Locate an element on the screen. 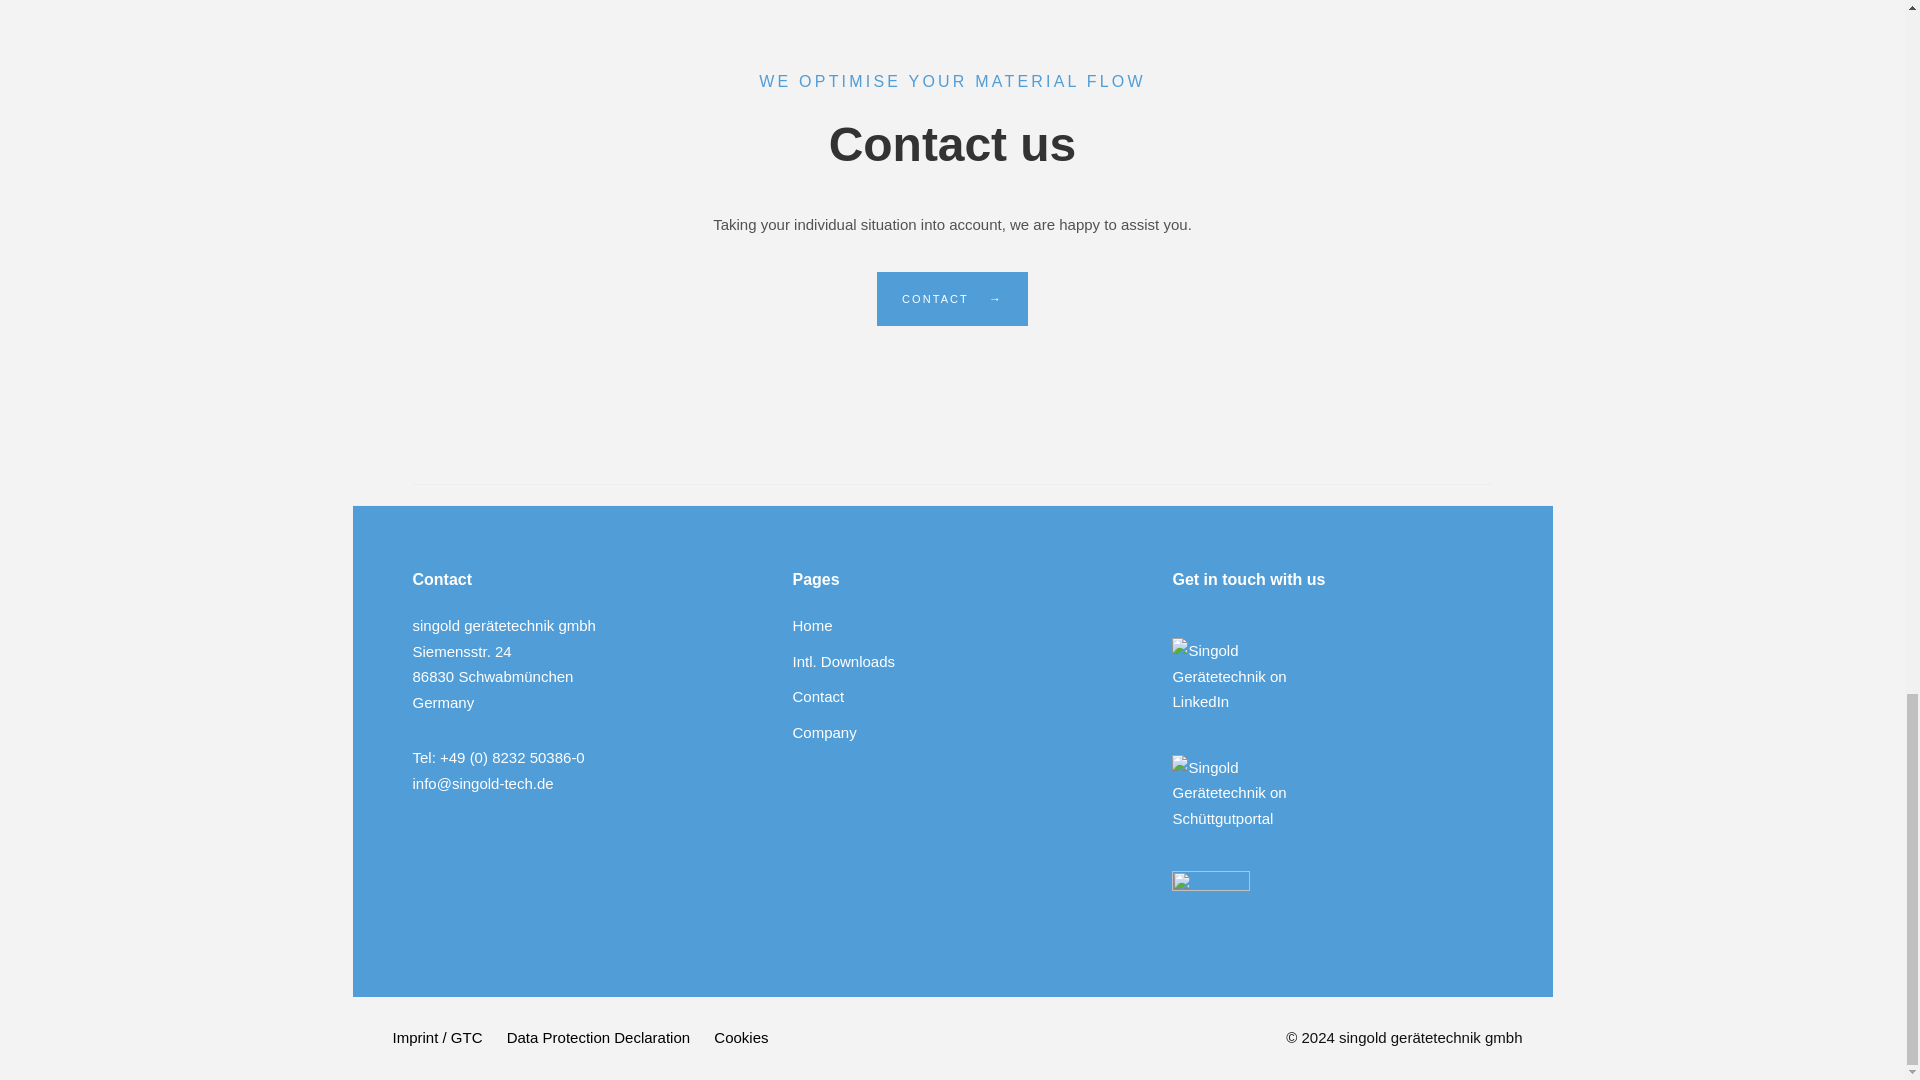 The width and height of the screenshot is (1920, 1080). Contact is located at coordinates (952, 299).